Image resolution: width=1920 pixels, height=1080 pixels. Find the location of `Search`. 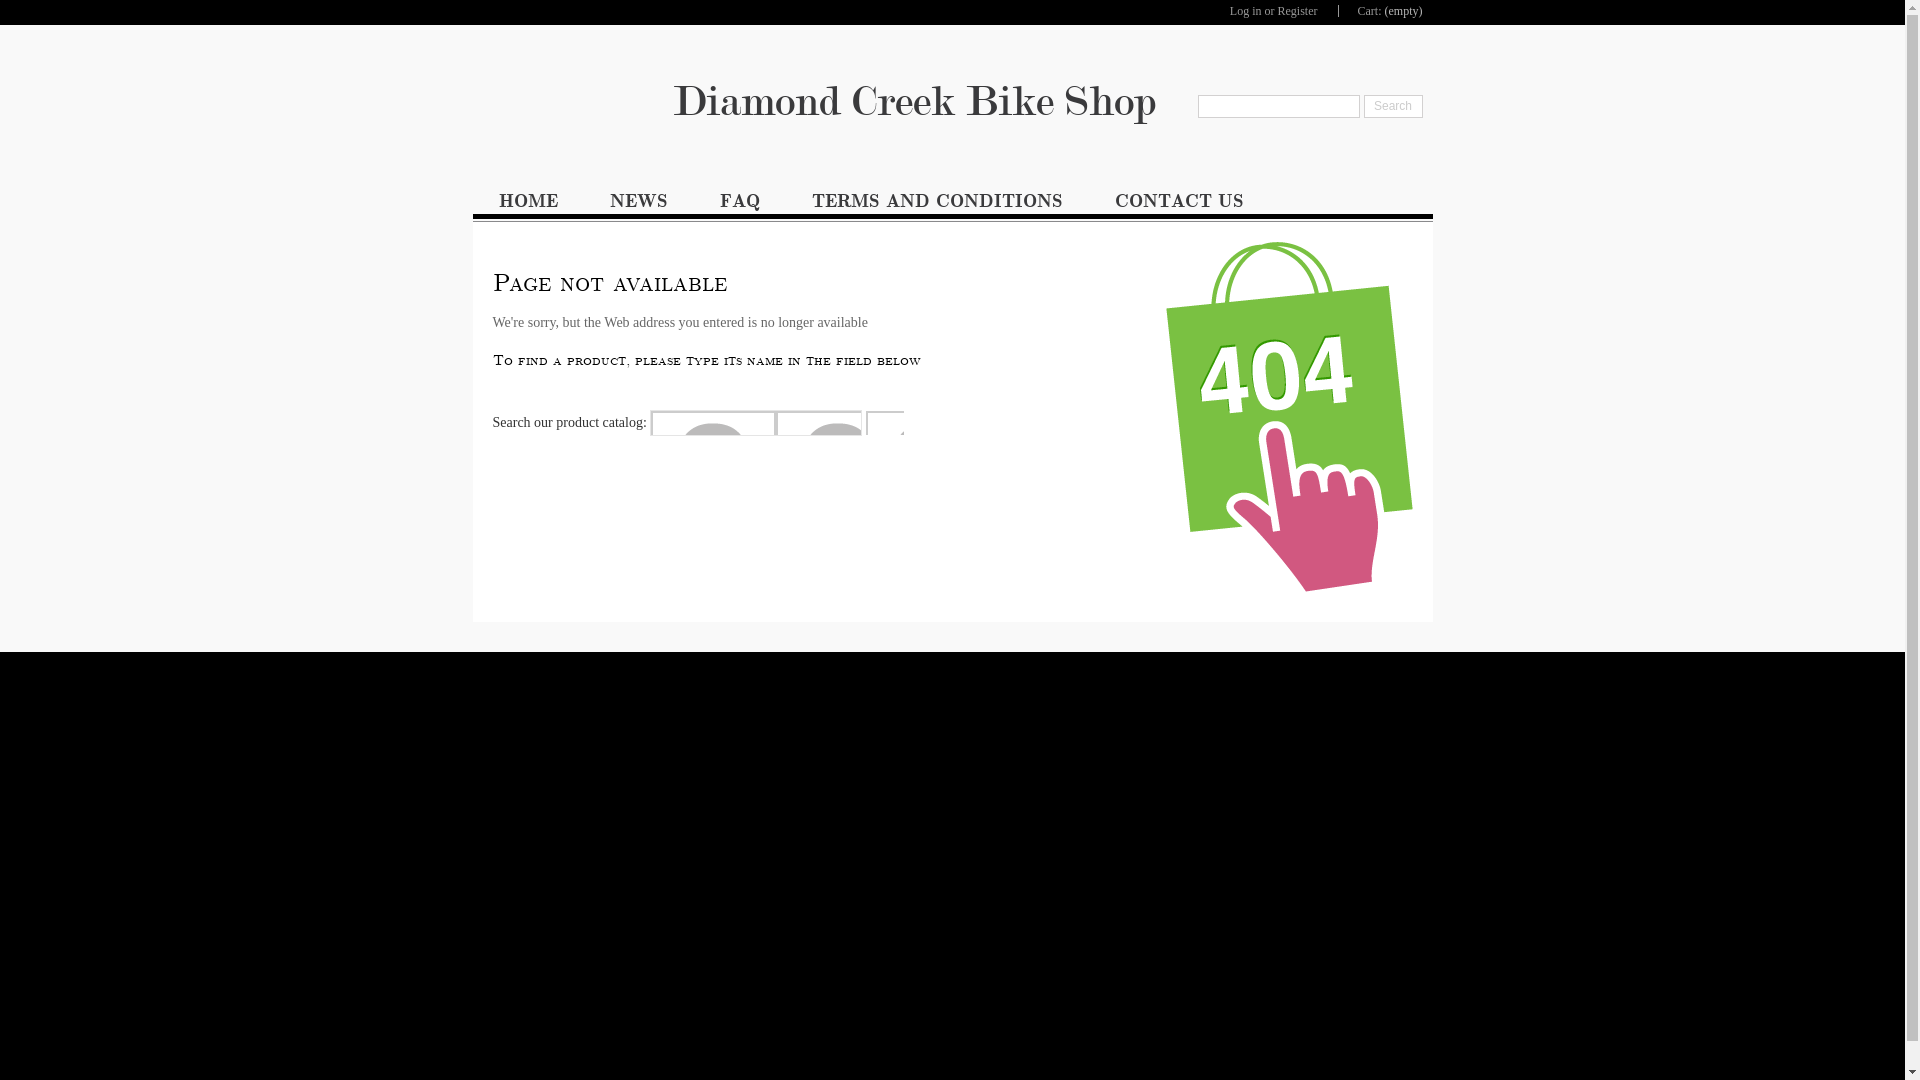

Search is located at coordinates (1394, 106).